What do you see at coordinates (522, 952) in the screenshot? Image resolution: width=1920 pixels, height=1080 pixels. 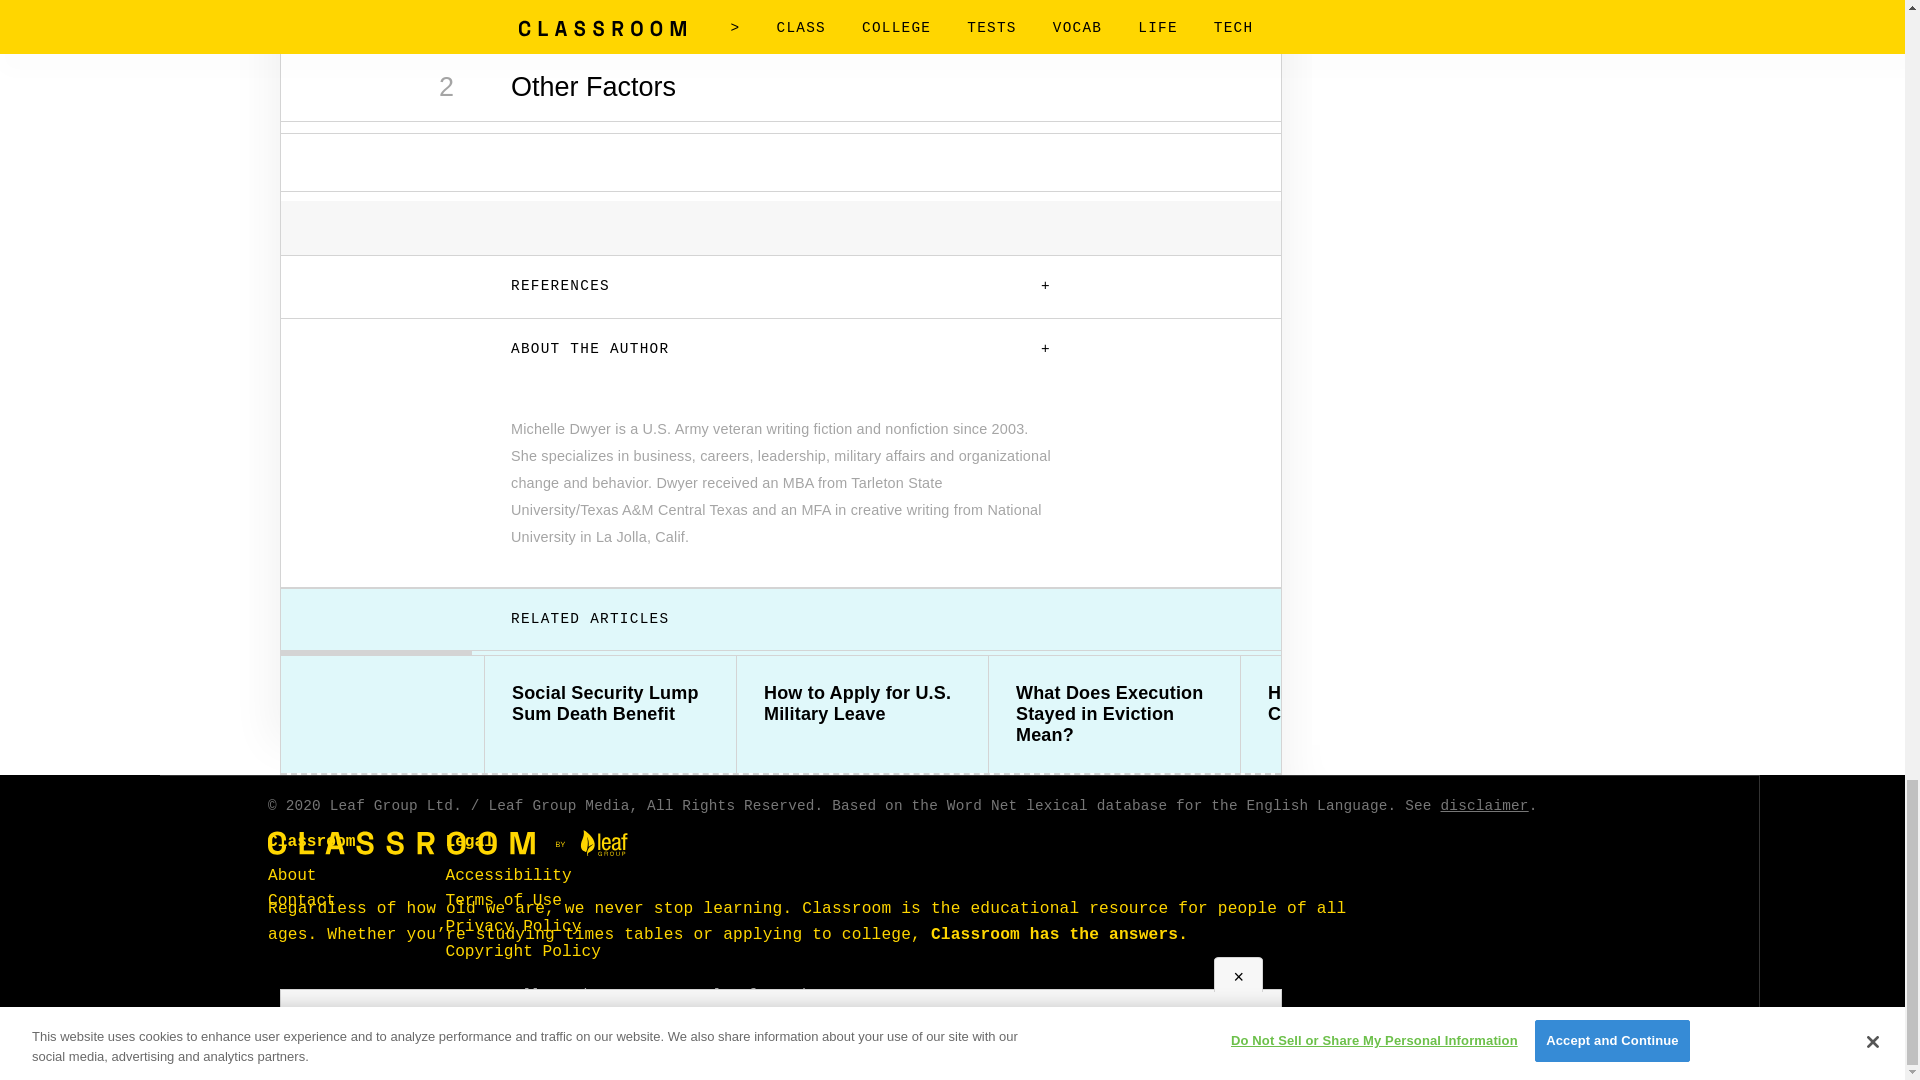 I see `Copyright Policy` at bounding box center [522, 952].